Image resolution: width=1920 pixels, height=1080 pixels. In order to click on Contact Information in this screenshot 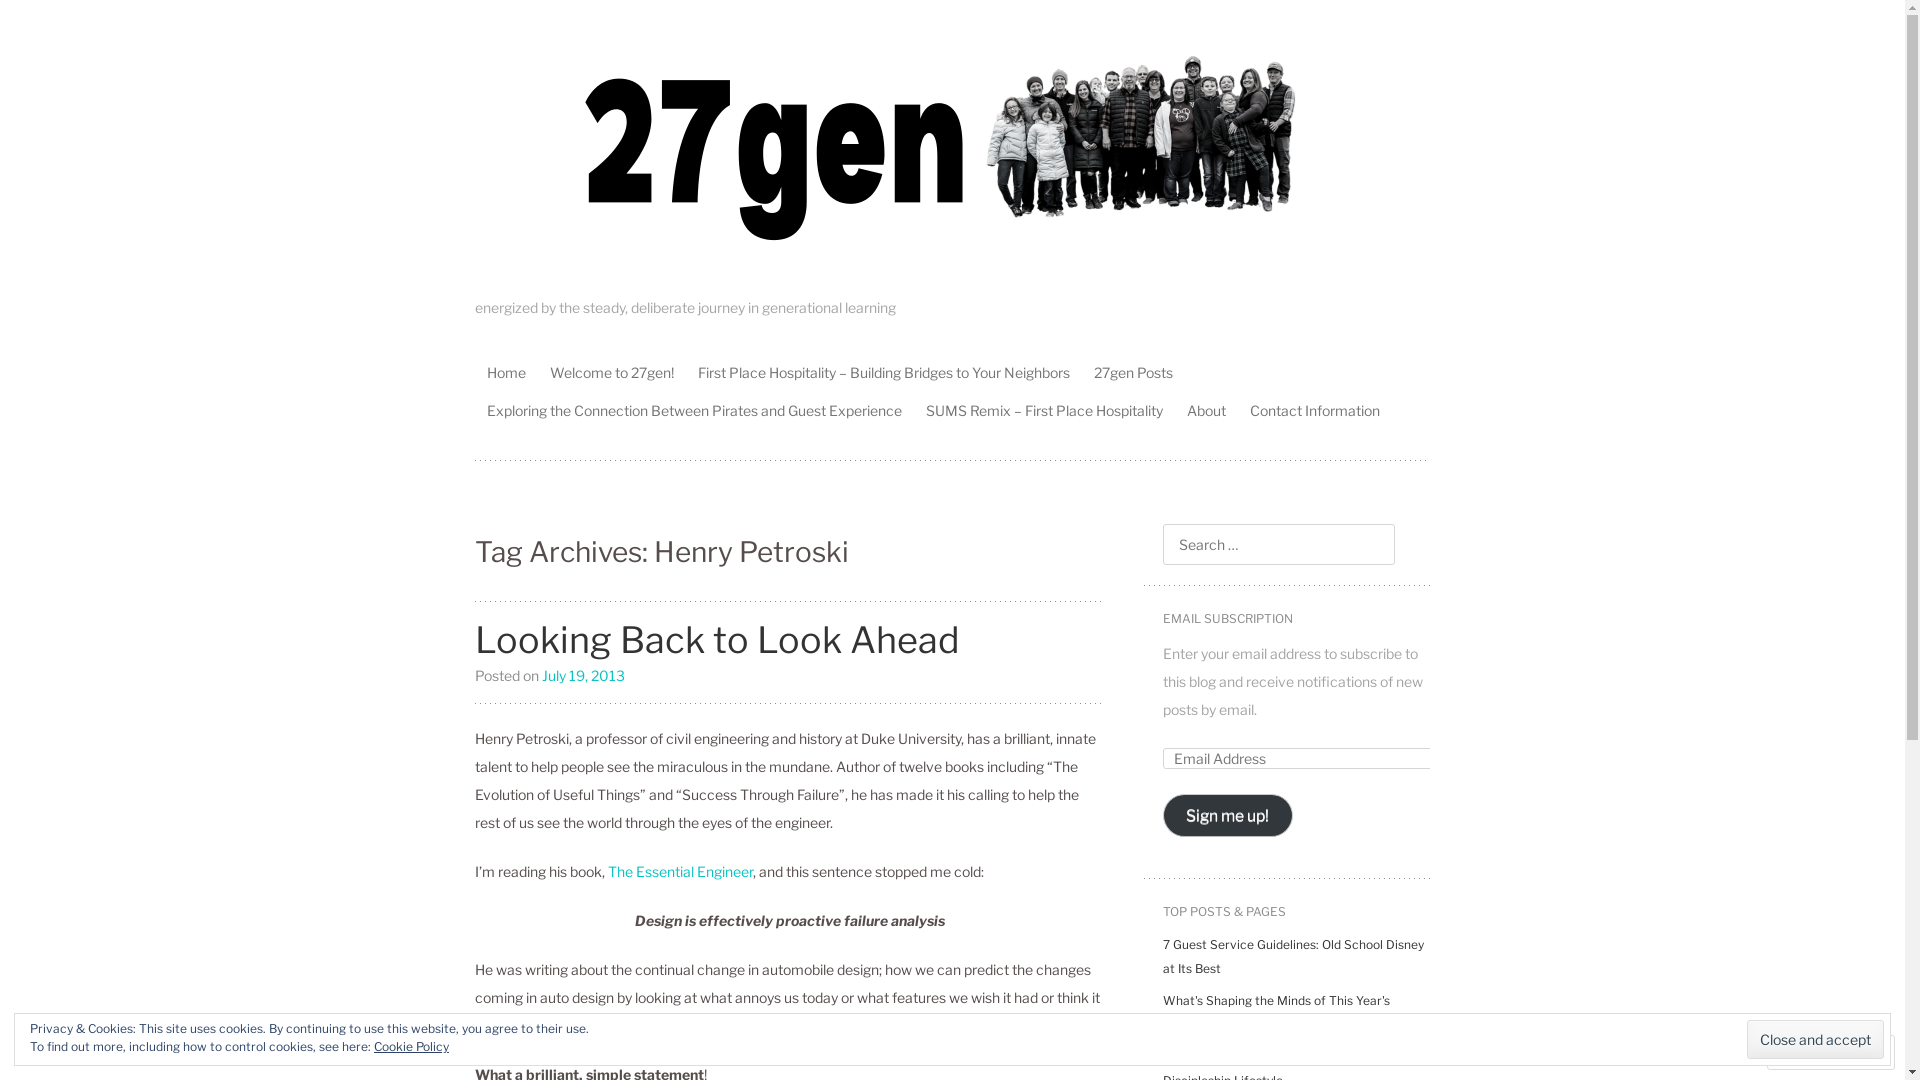, I will do `click(1315, 410)`.